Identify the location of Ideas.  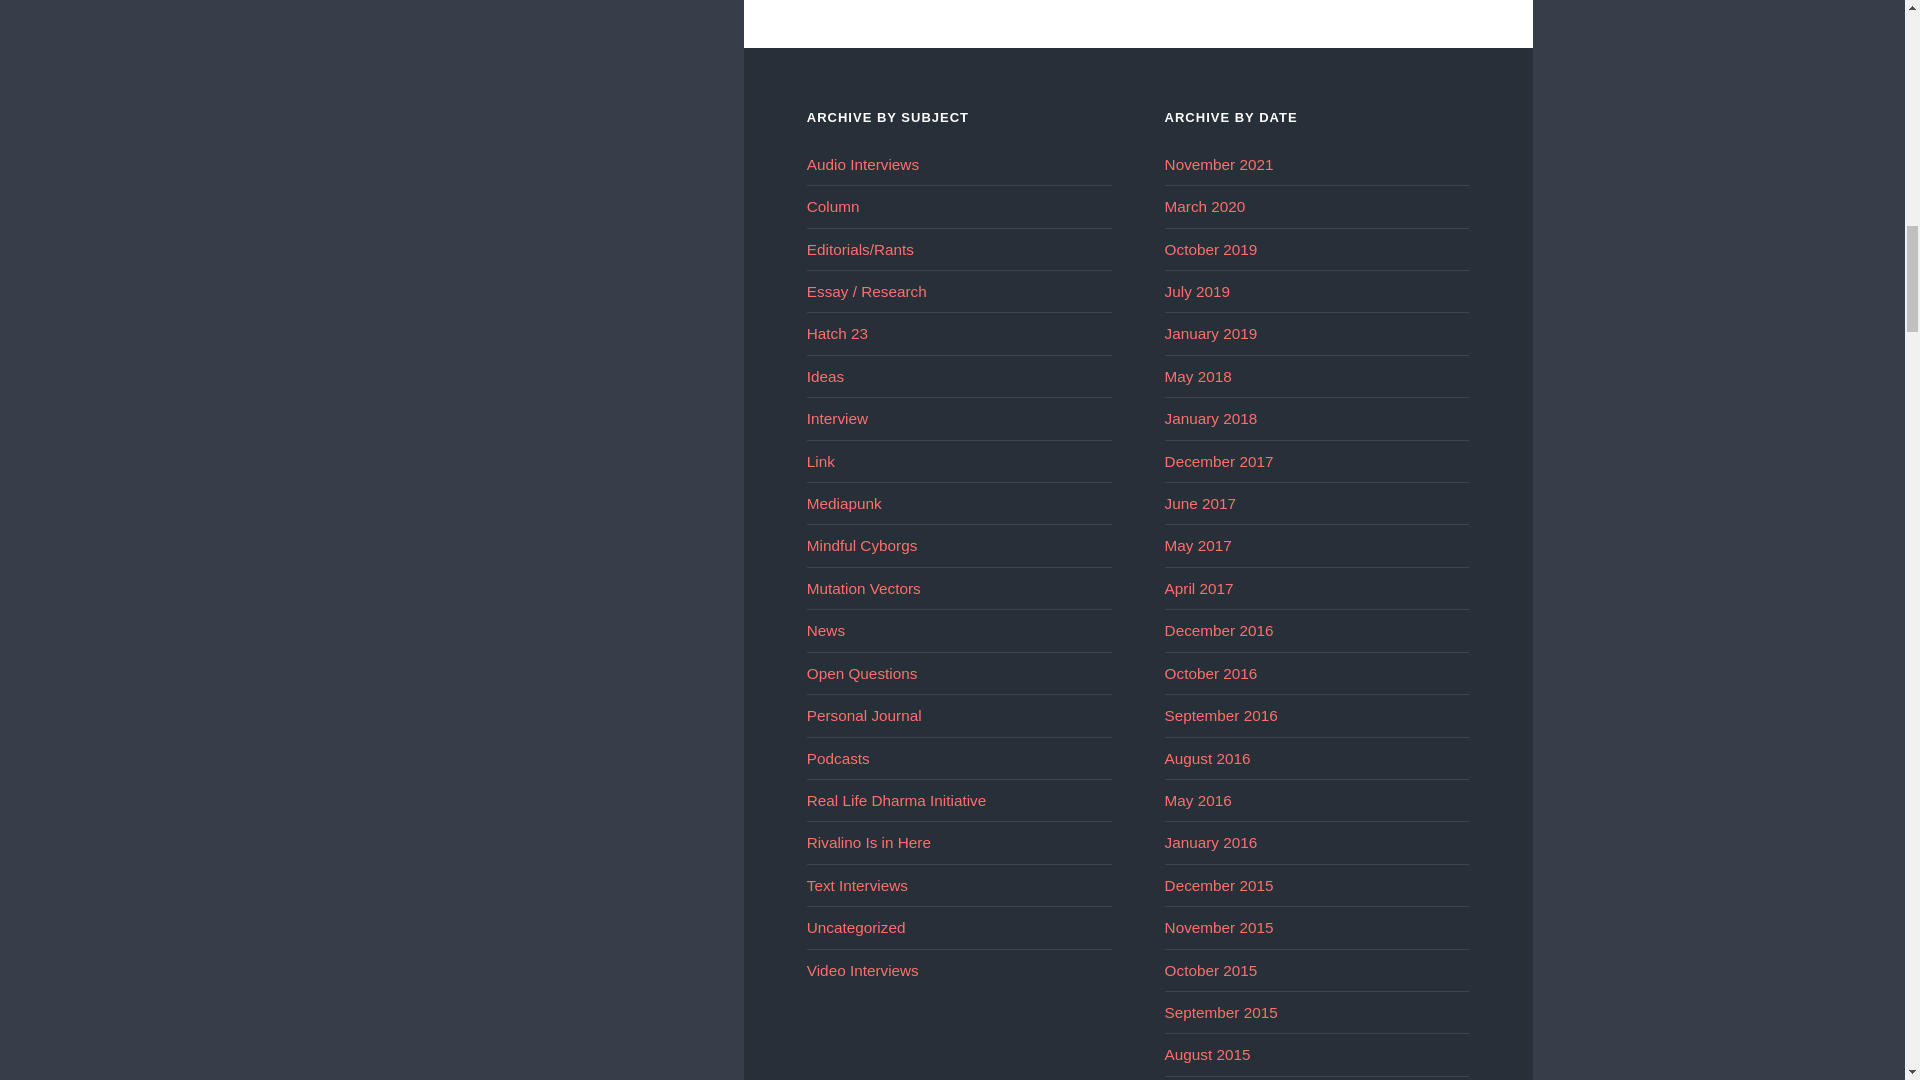
(825, 376).